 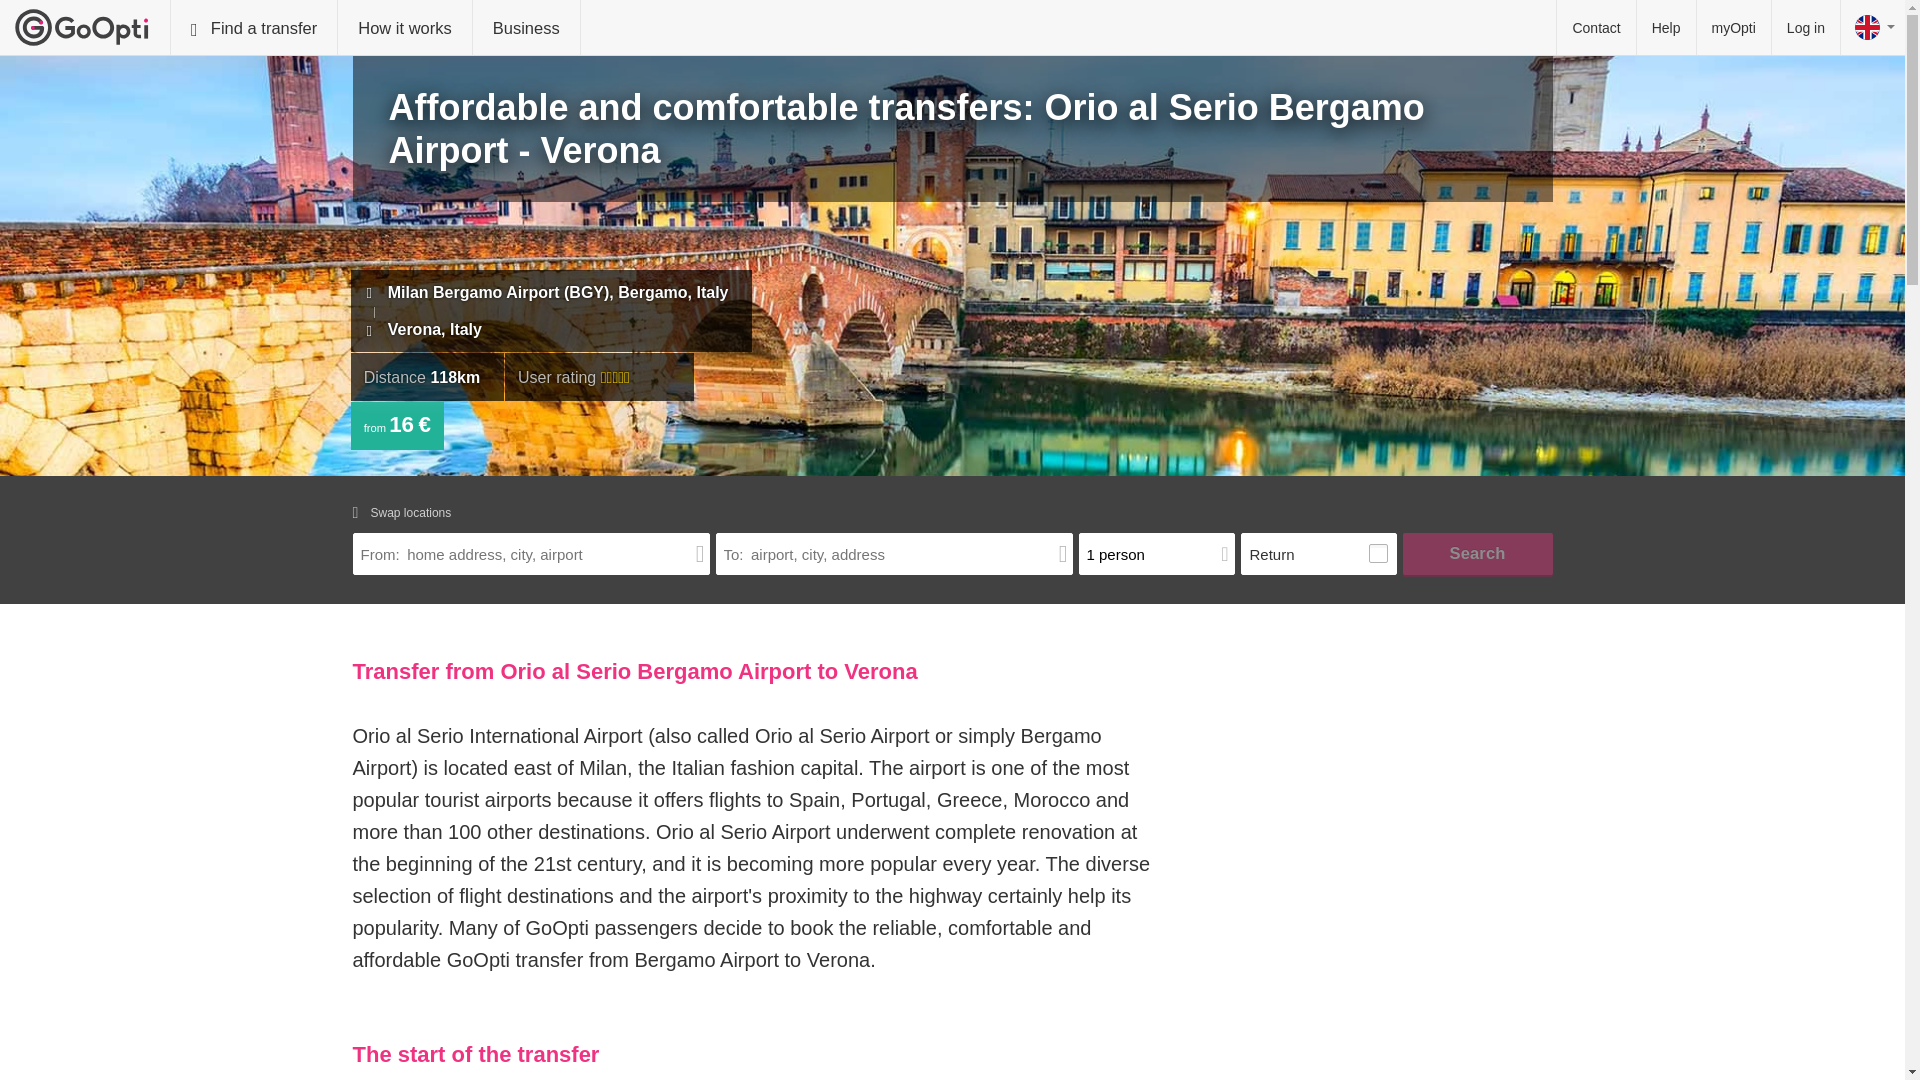 I want to click on How it works, so click(x=404, y=28).